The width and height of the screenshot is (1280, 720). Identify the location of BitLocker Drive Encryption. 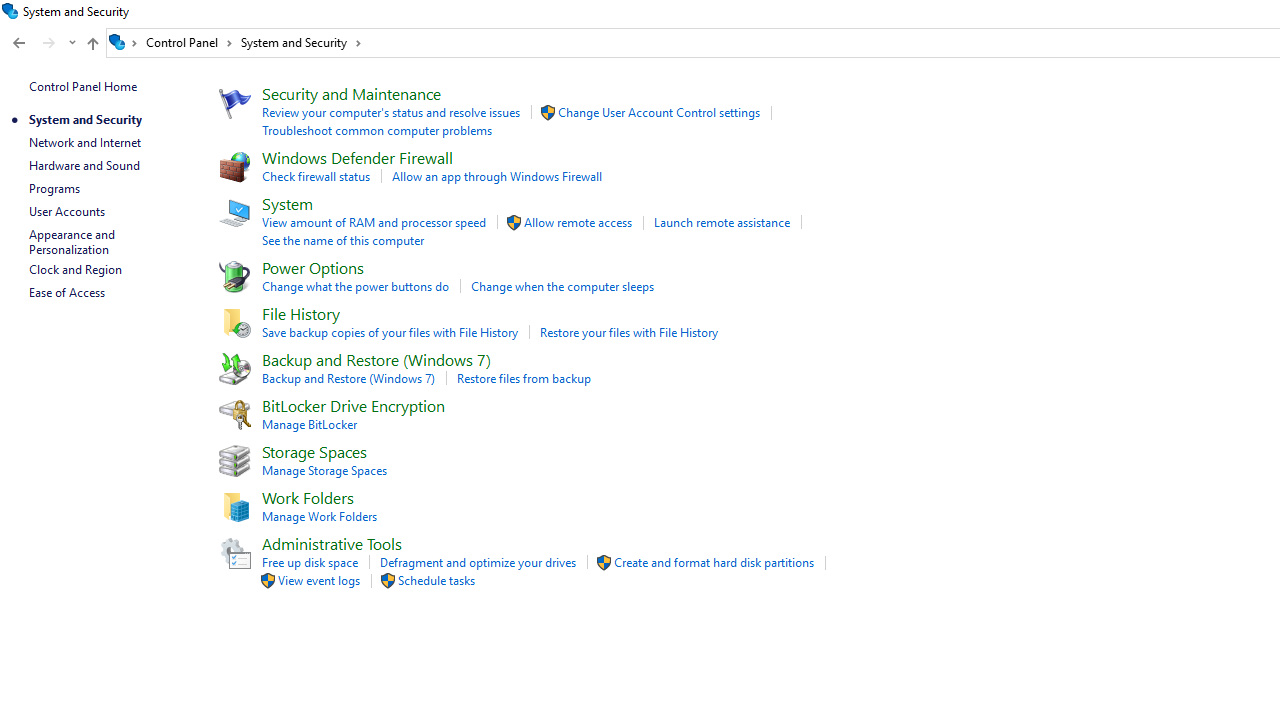
(352, 406).